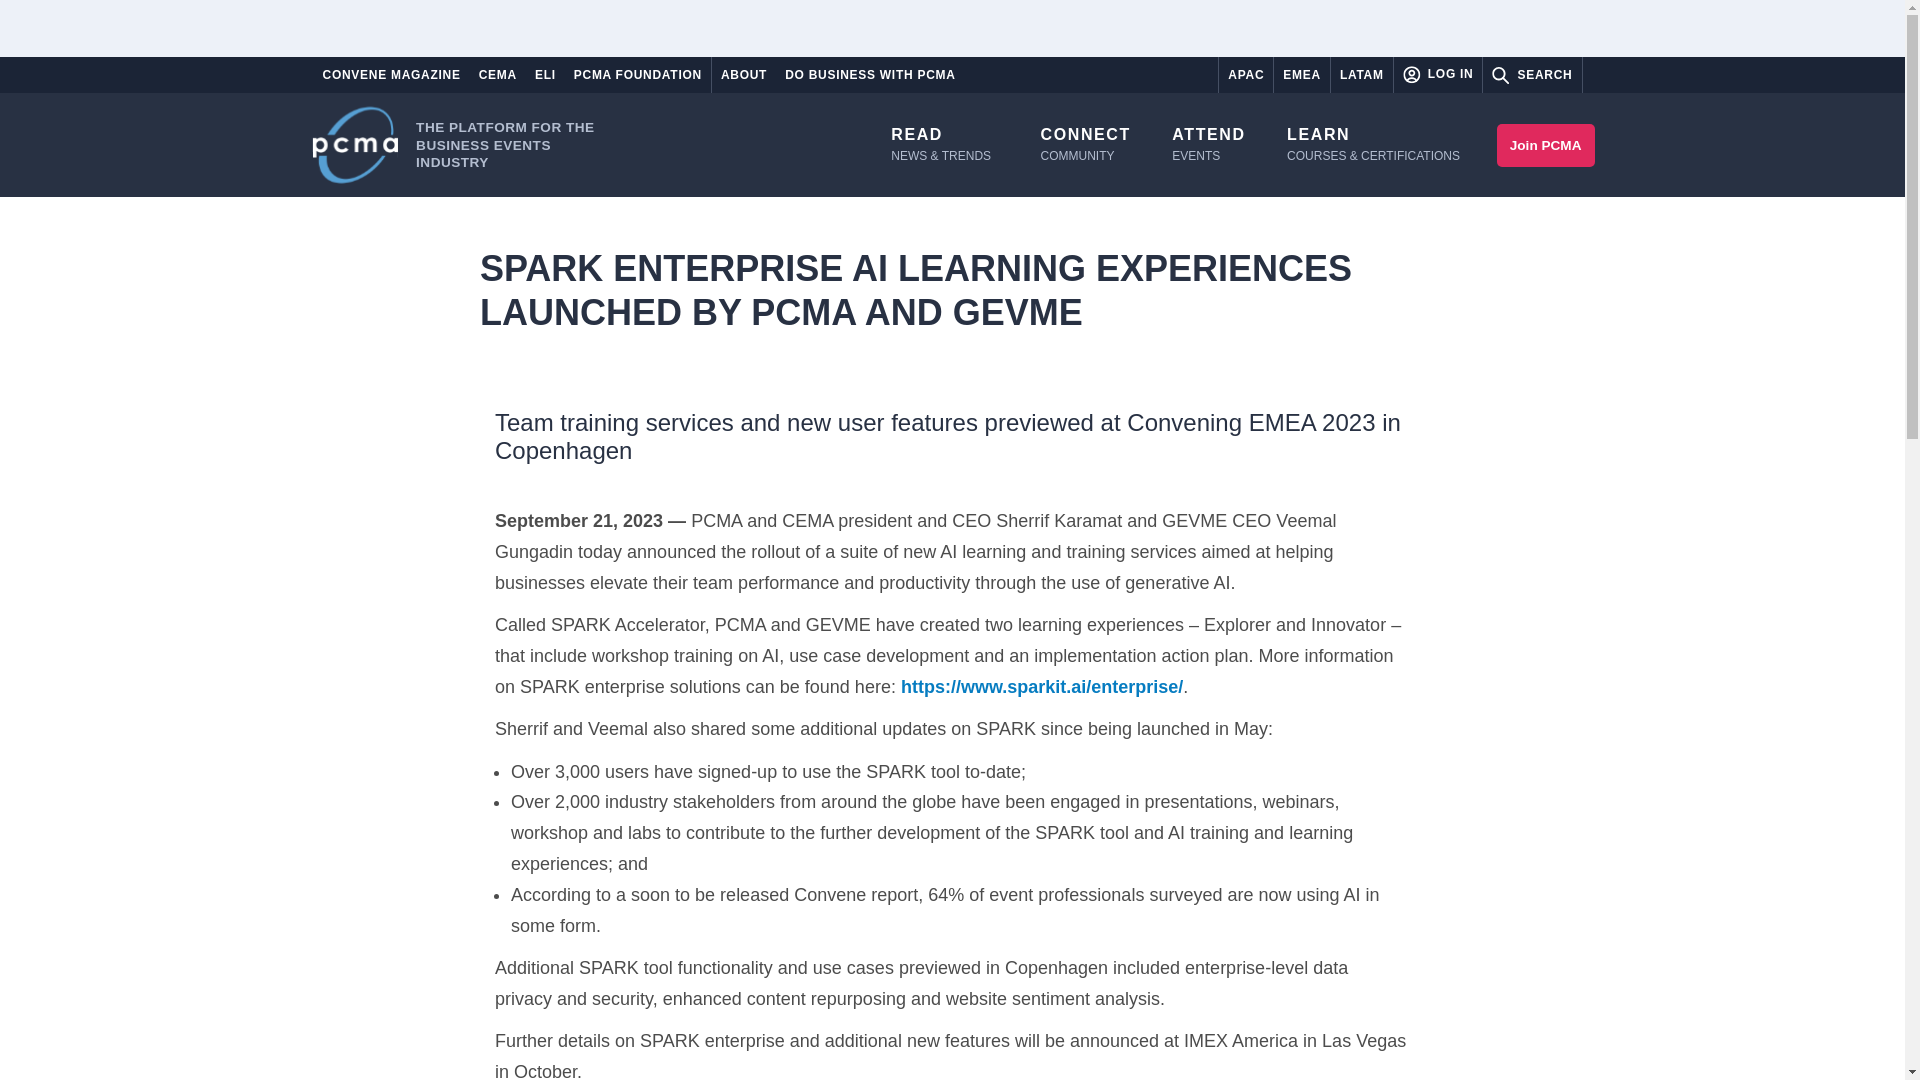 The height and width of the screenshot is (1080, 1920). Describe the element at coordinates (1302, 74) in the screenshot. I see `EMEA` at that location.